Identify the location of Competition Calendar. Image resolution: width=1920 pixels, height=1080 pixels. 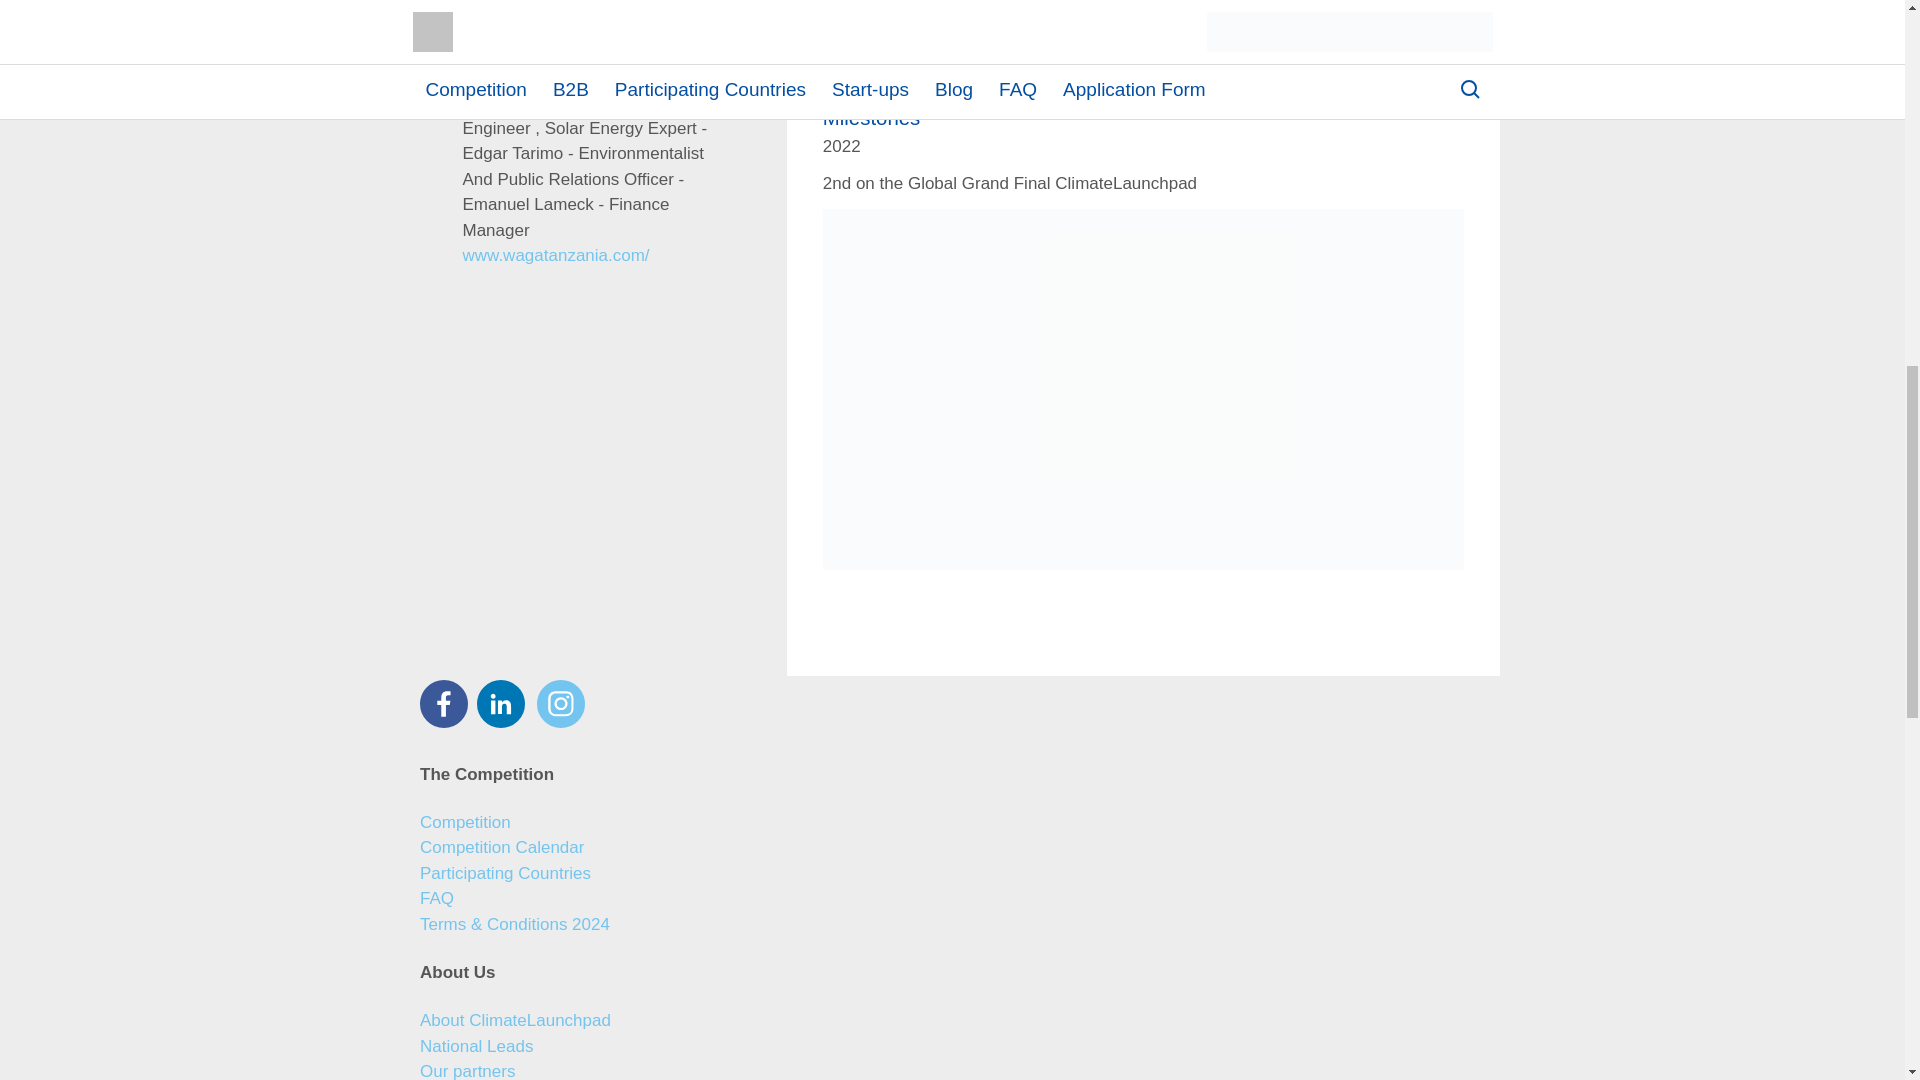
(502, 848).